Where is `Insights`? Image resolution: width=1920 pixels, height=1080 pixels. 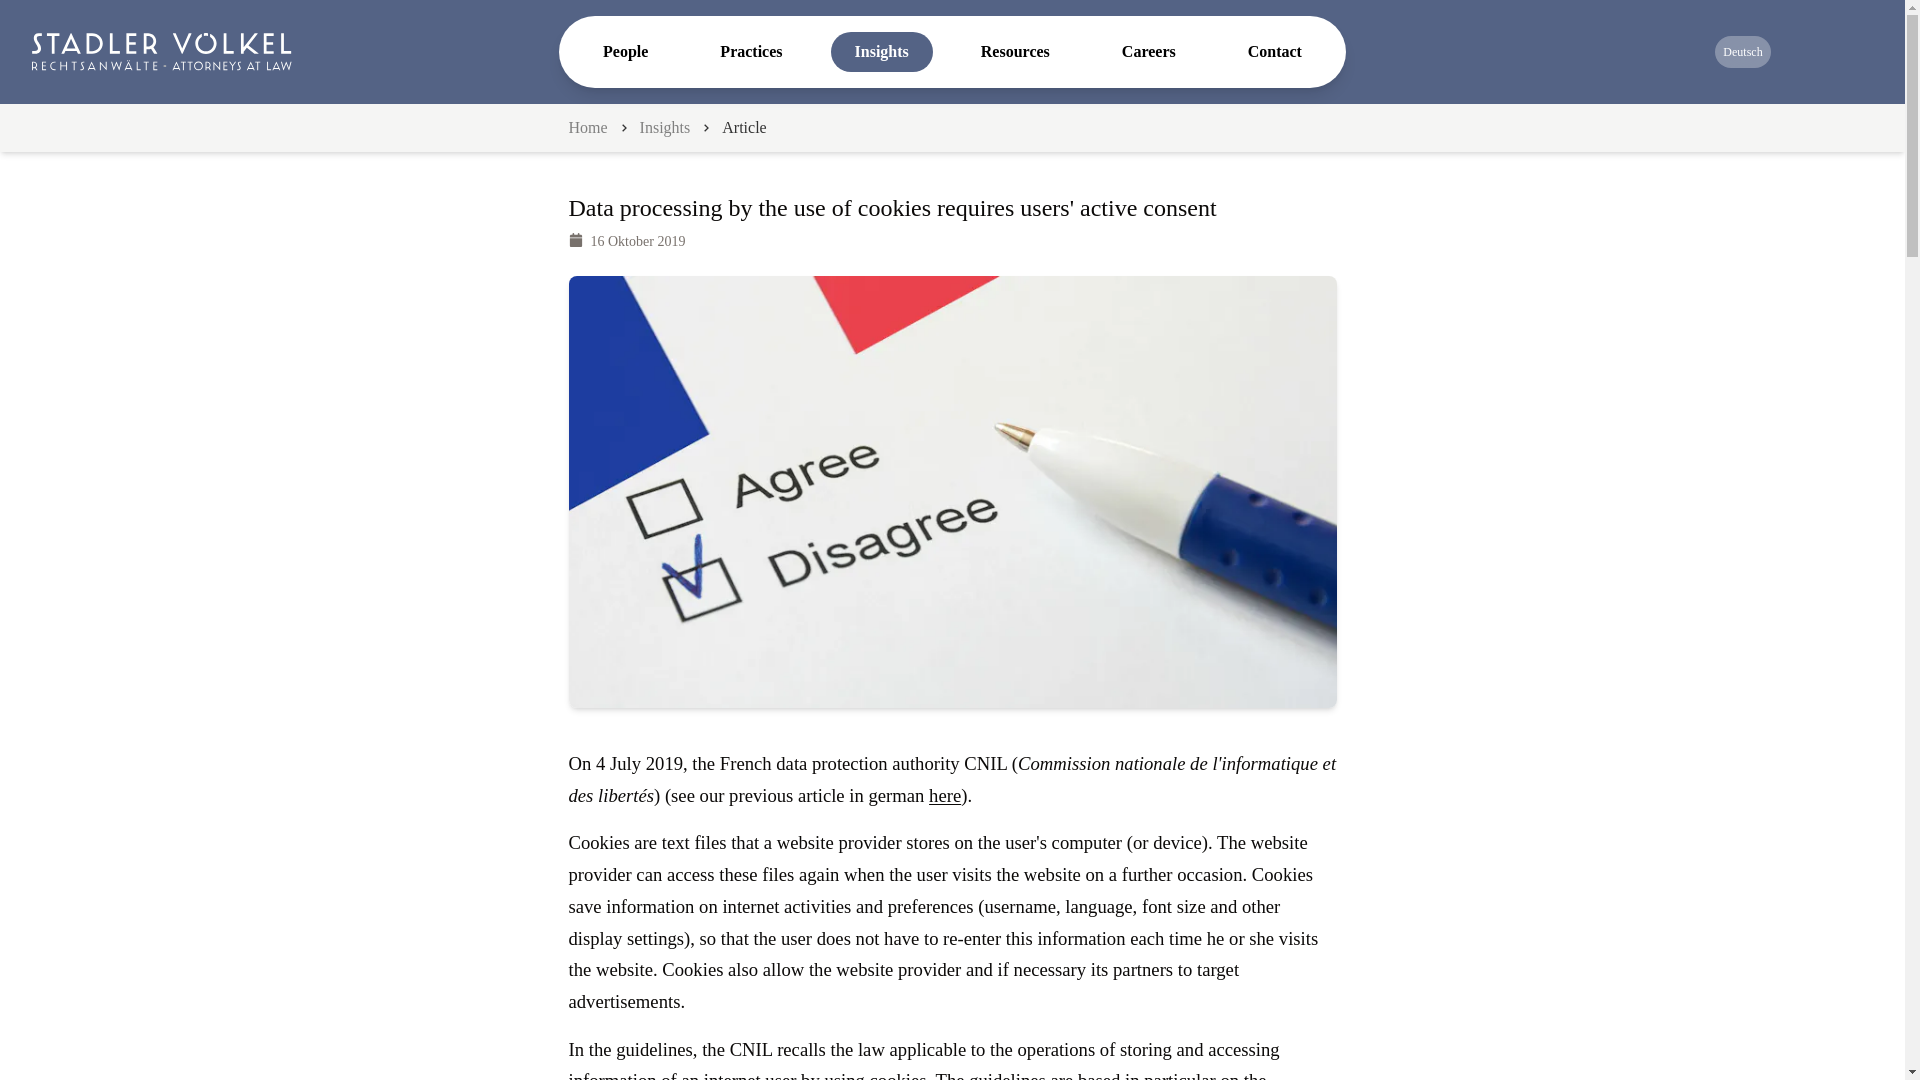 Insights is located at coordinates (665, 127).